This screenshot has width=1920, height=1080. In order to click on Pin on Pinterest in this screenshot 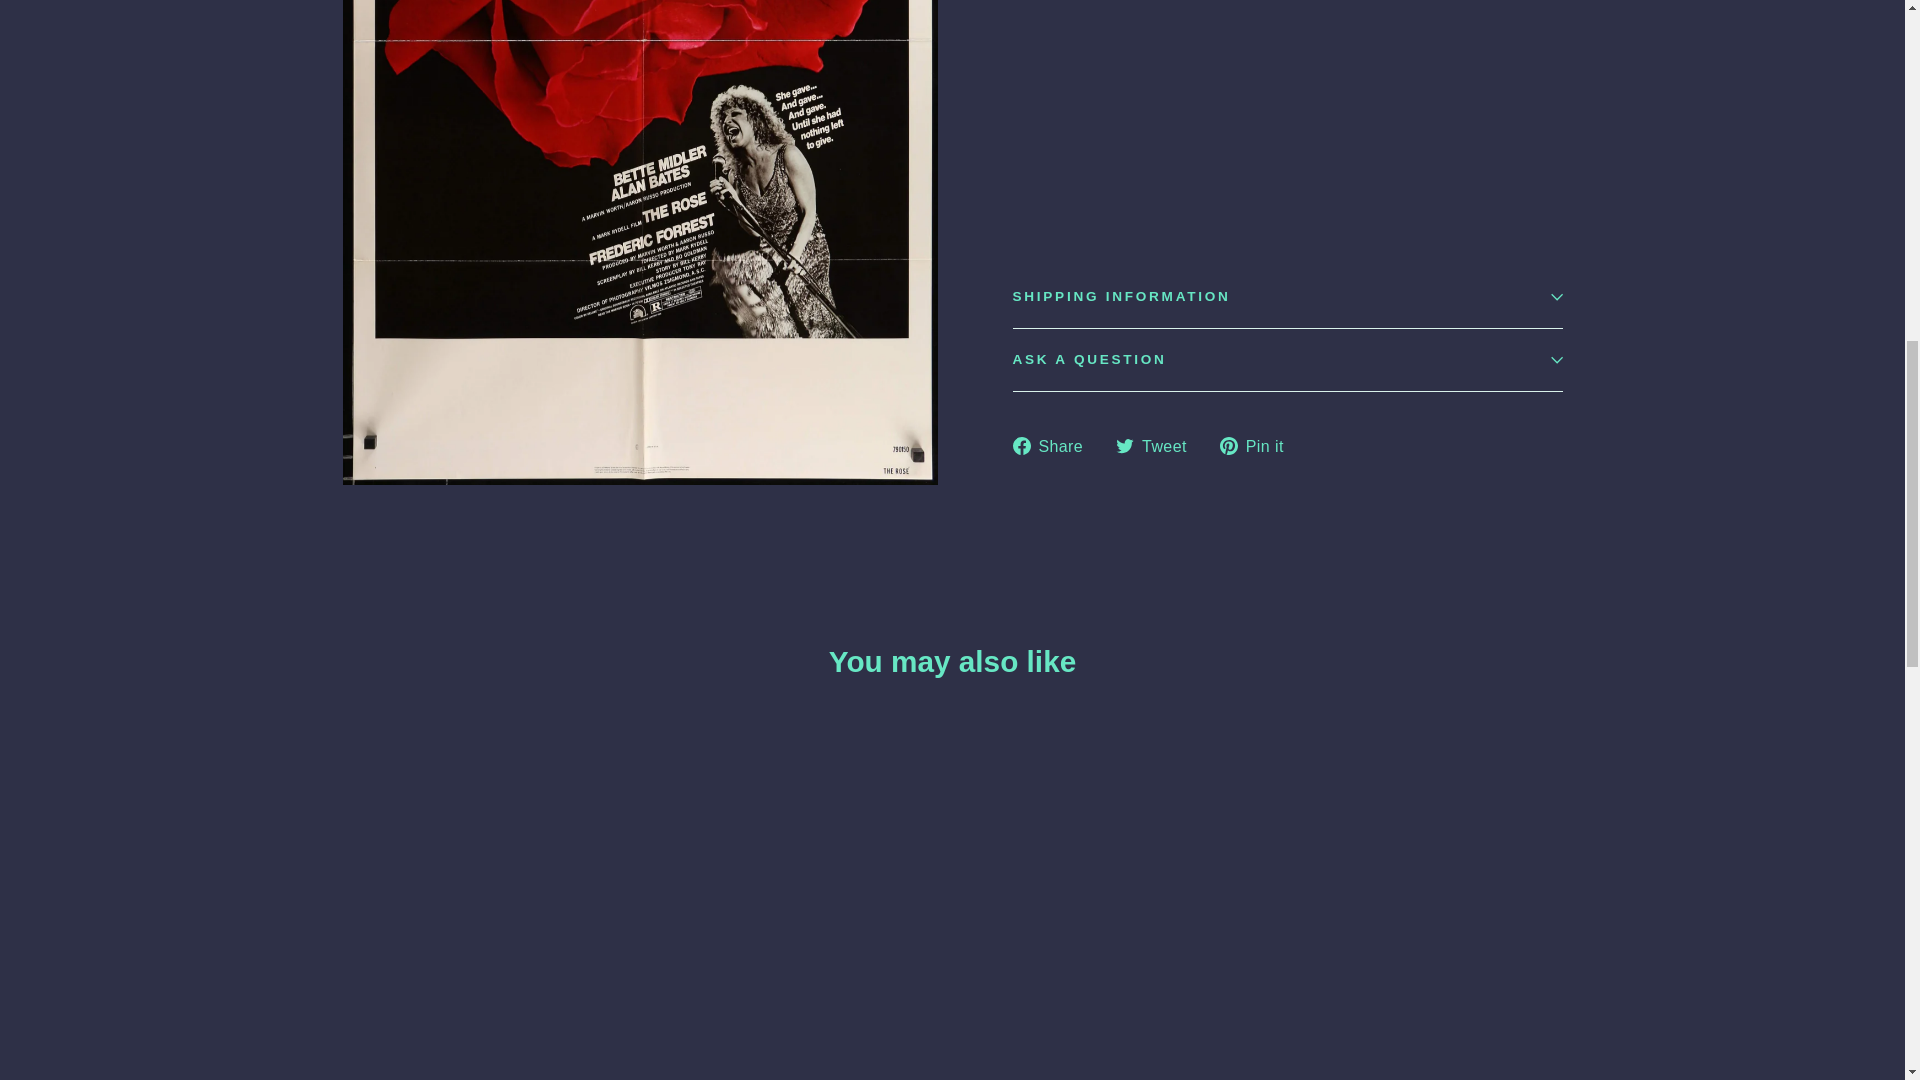, I will do `click(1259, 446)`.